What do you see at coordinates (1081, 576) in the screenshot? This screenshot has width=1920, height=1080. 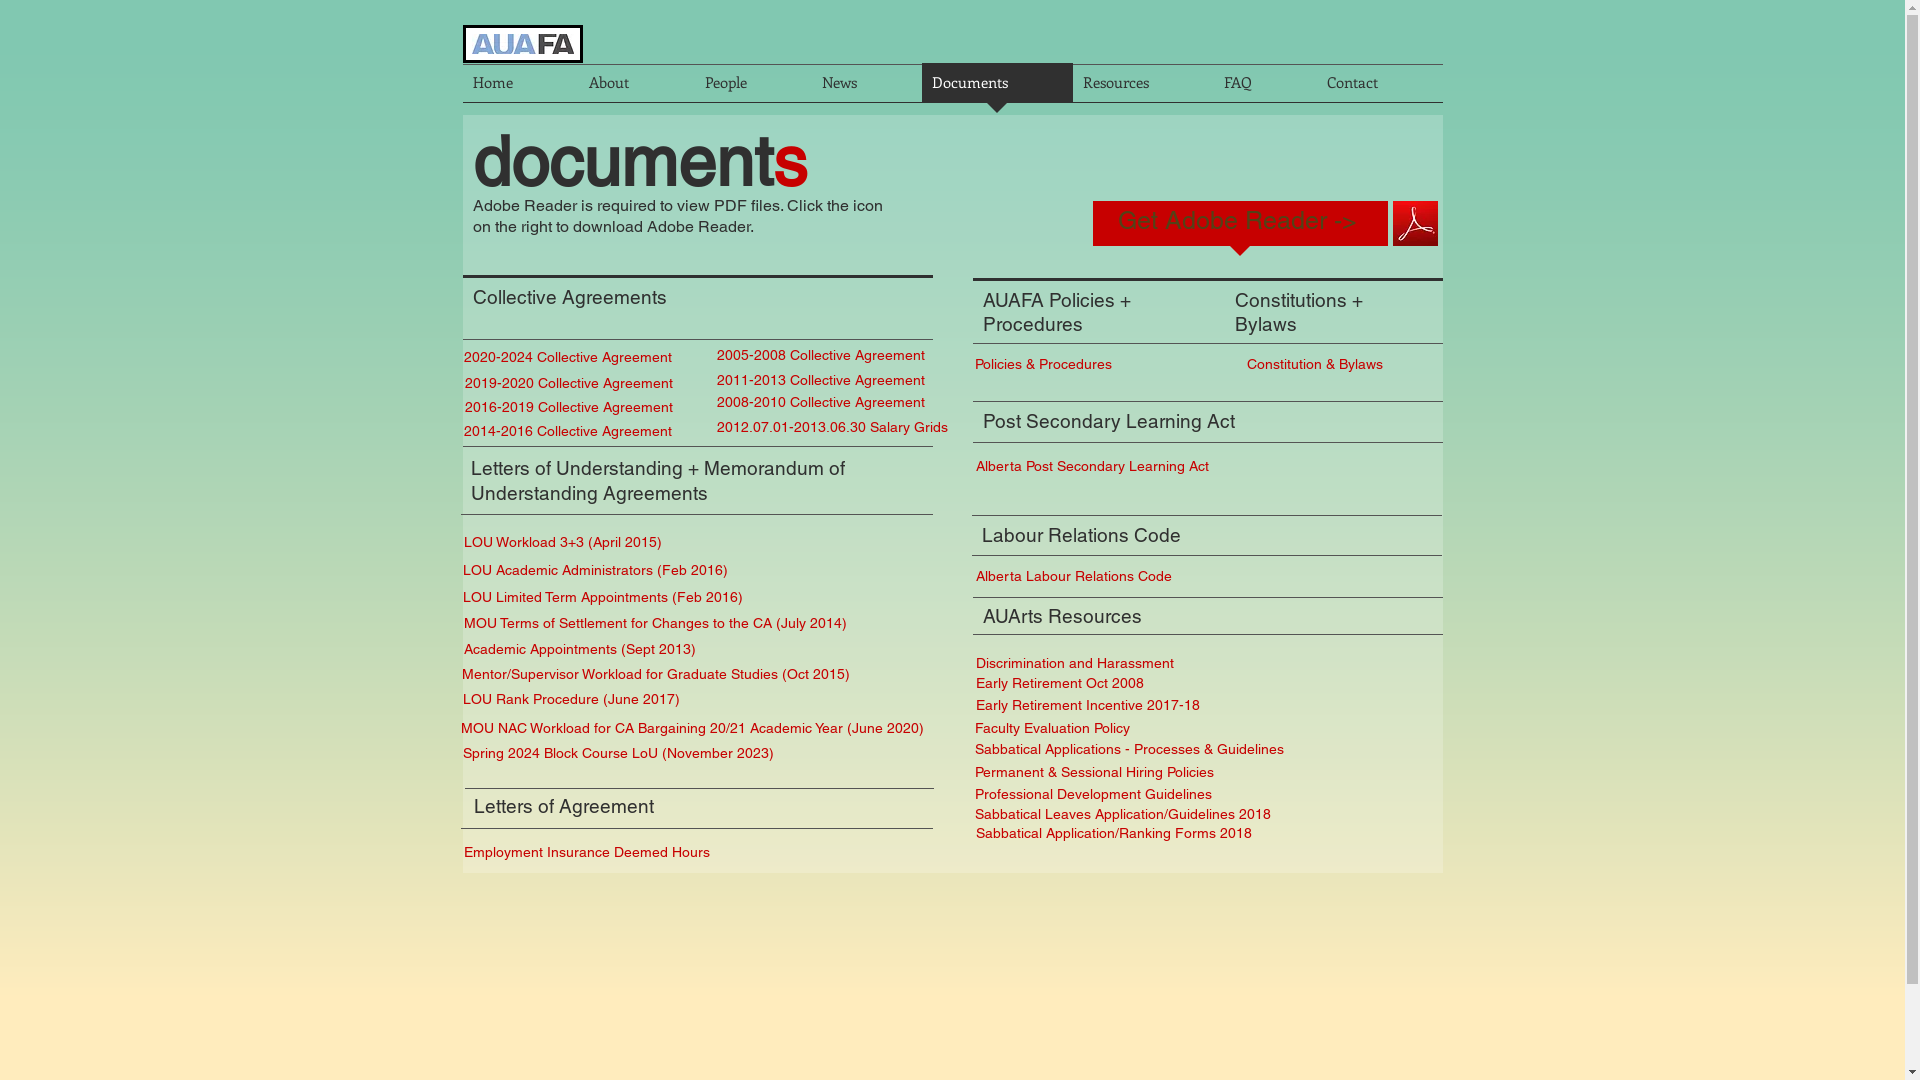 I see `Alberta Labour Relations Code` at bounding box center [1081, 576].